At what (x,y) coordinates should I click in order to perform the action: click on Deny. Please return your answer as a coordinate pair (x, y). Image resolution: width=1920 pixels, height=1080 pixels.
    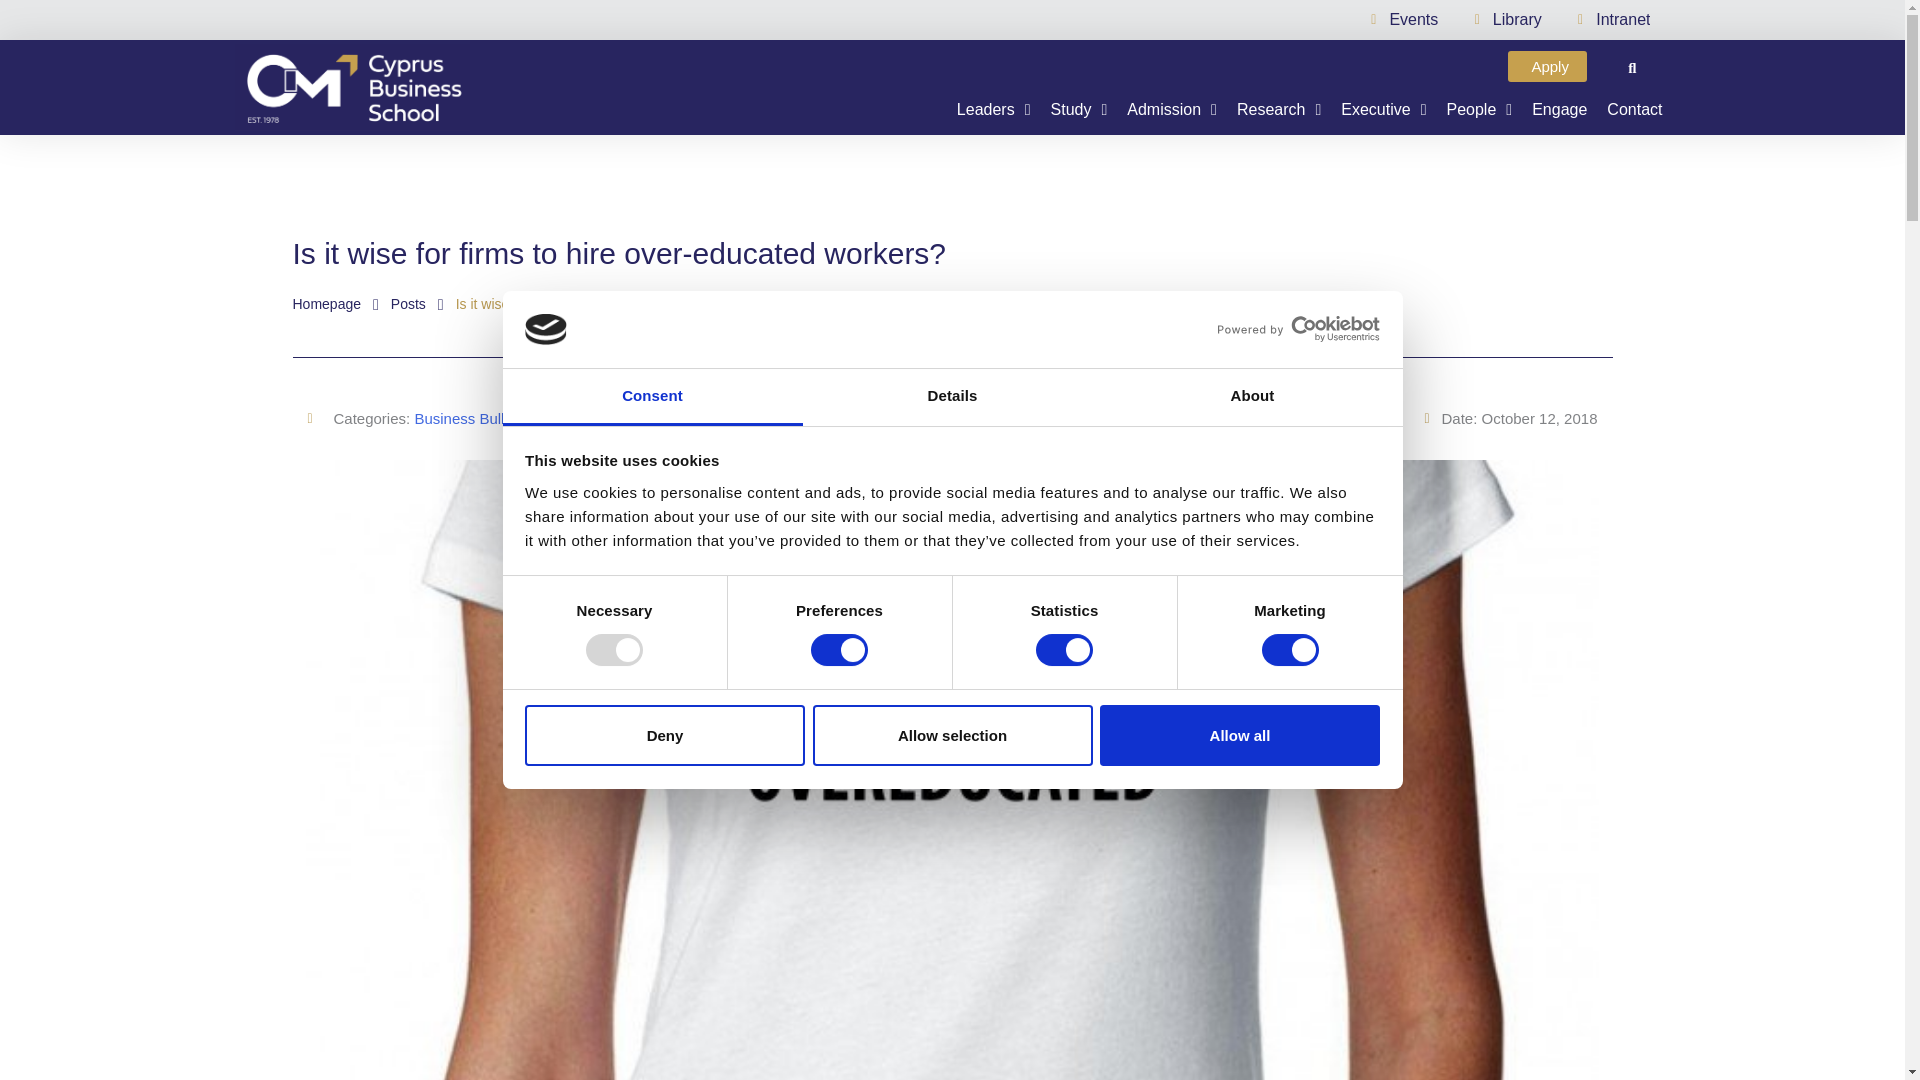
    Looking at the image, I should click on (664, 736).